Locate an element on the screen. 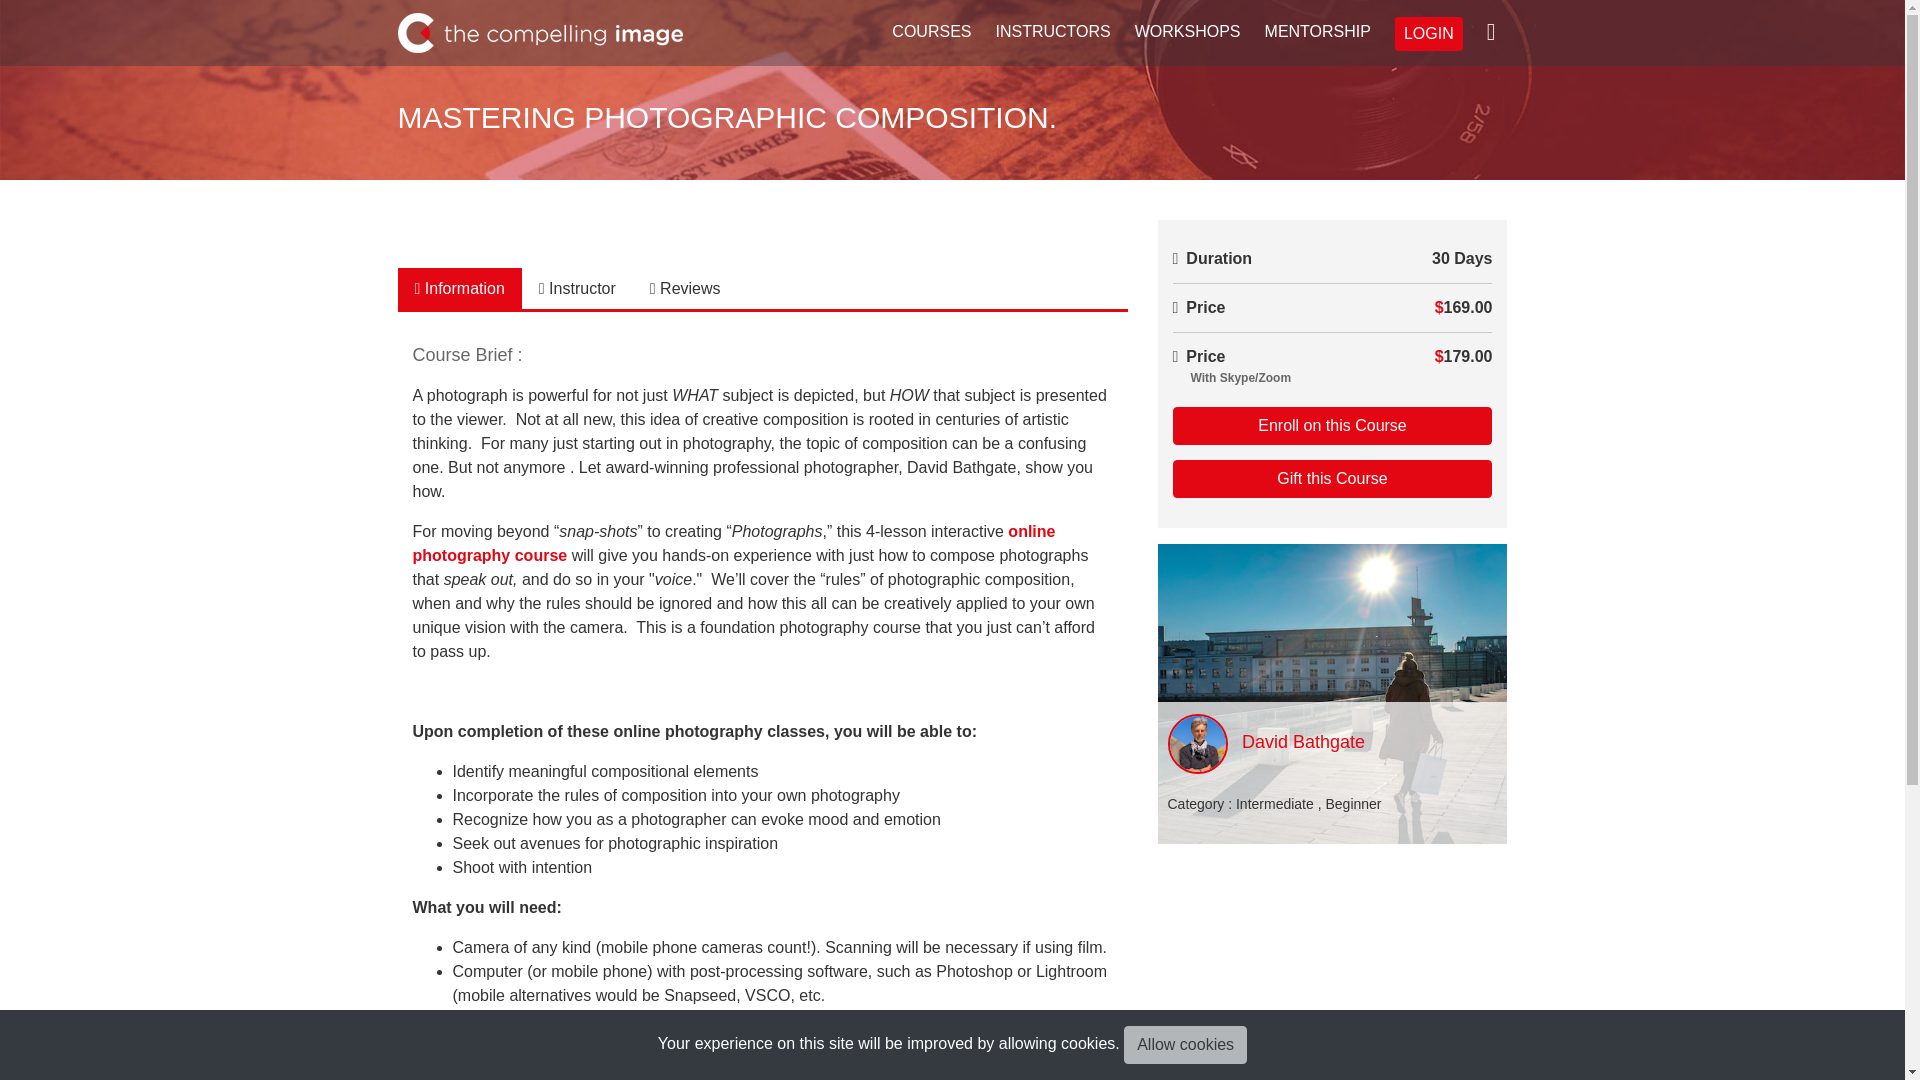  Instructor is located at coordinates (578, 288).